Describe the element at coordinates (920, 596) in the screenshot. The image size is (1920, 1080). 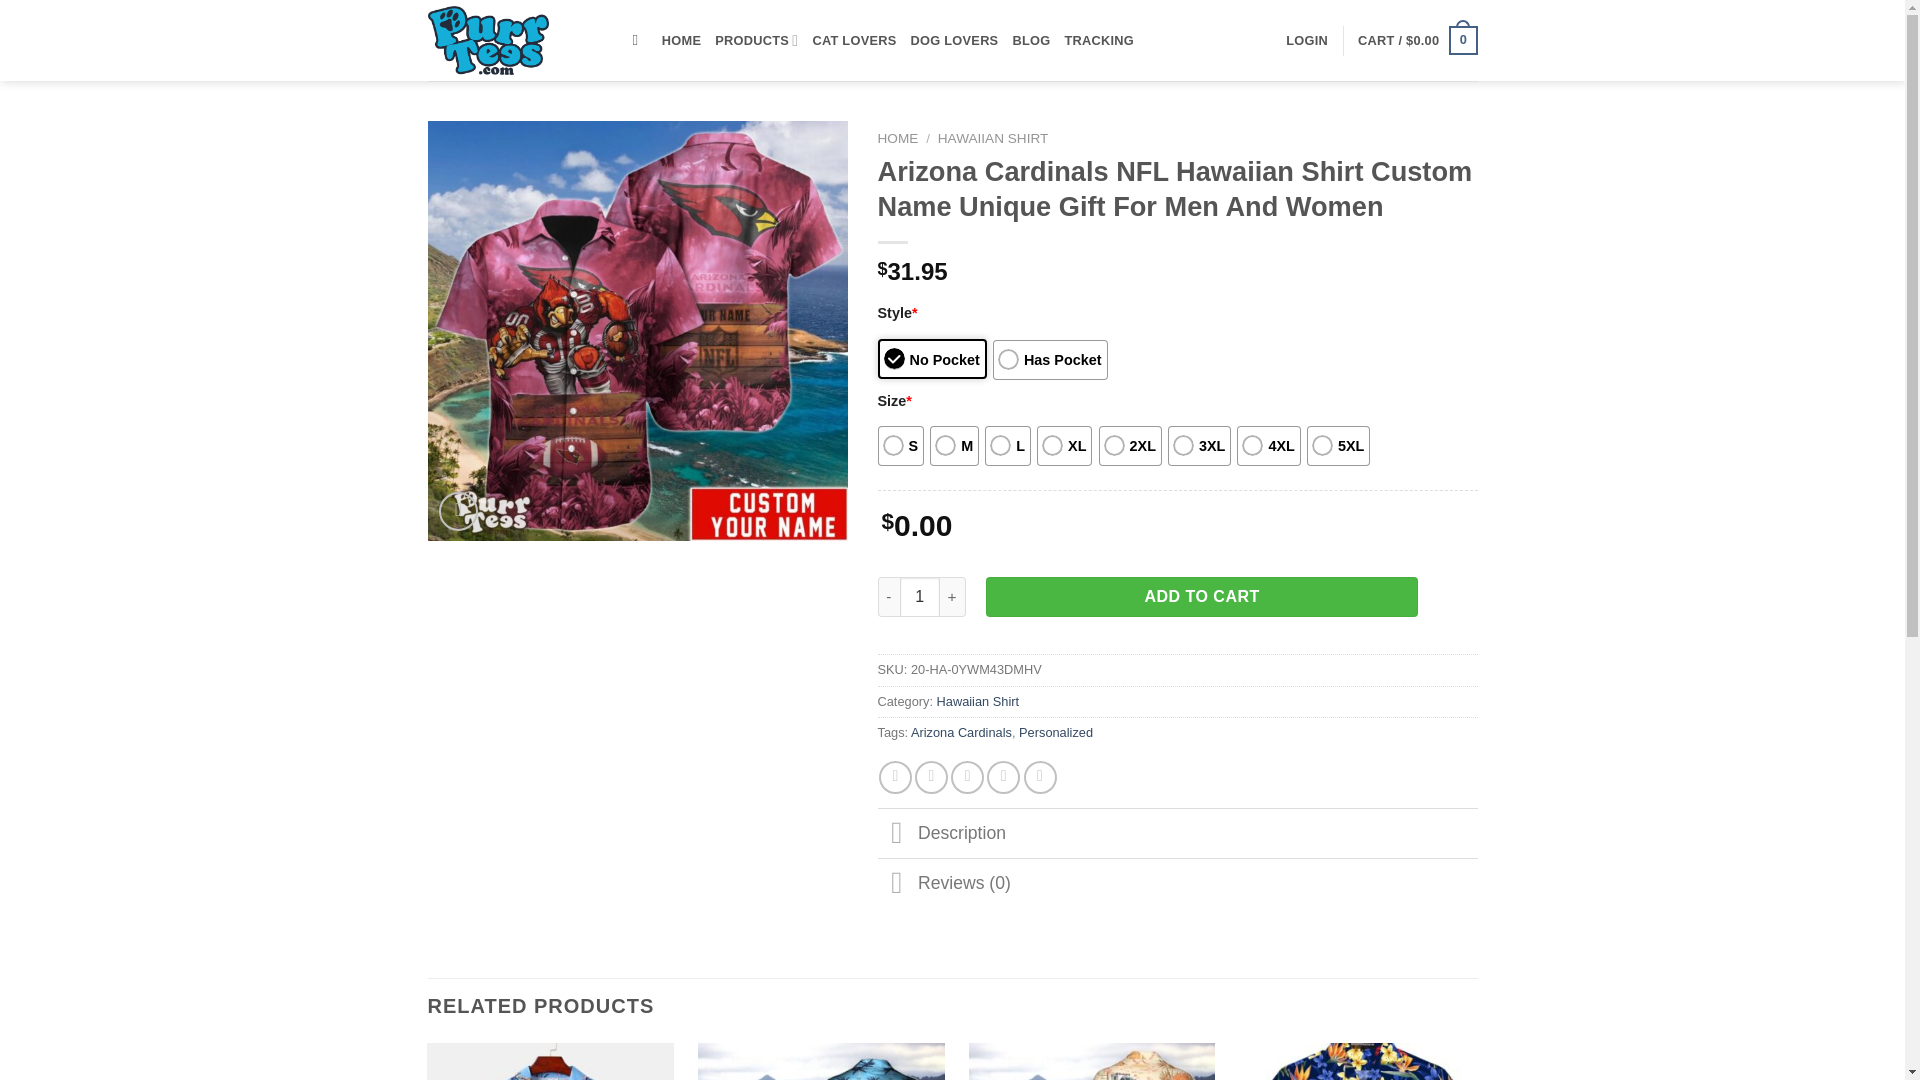
I see `1` at that location.